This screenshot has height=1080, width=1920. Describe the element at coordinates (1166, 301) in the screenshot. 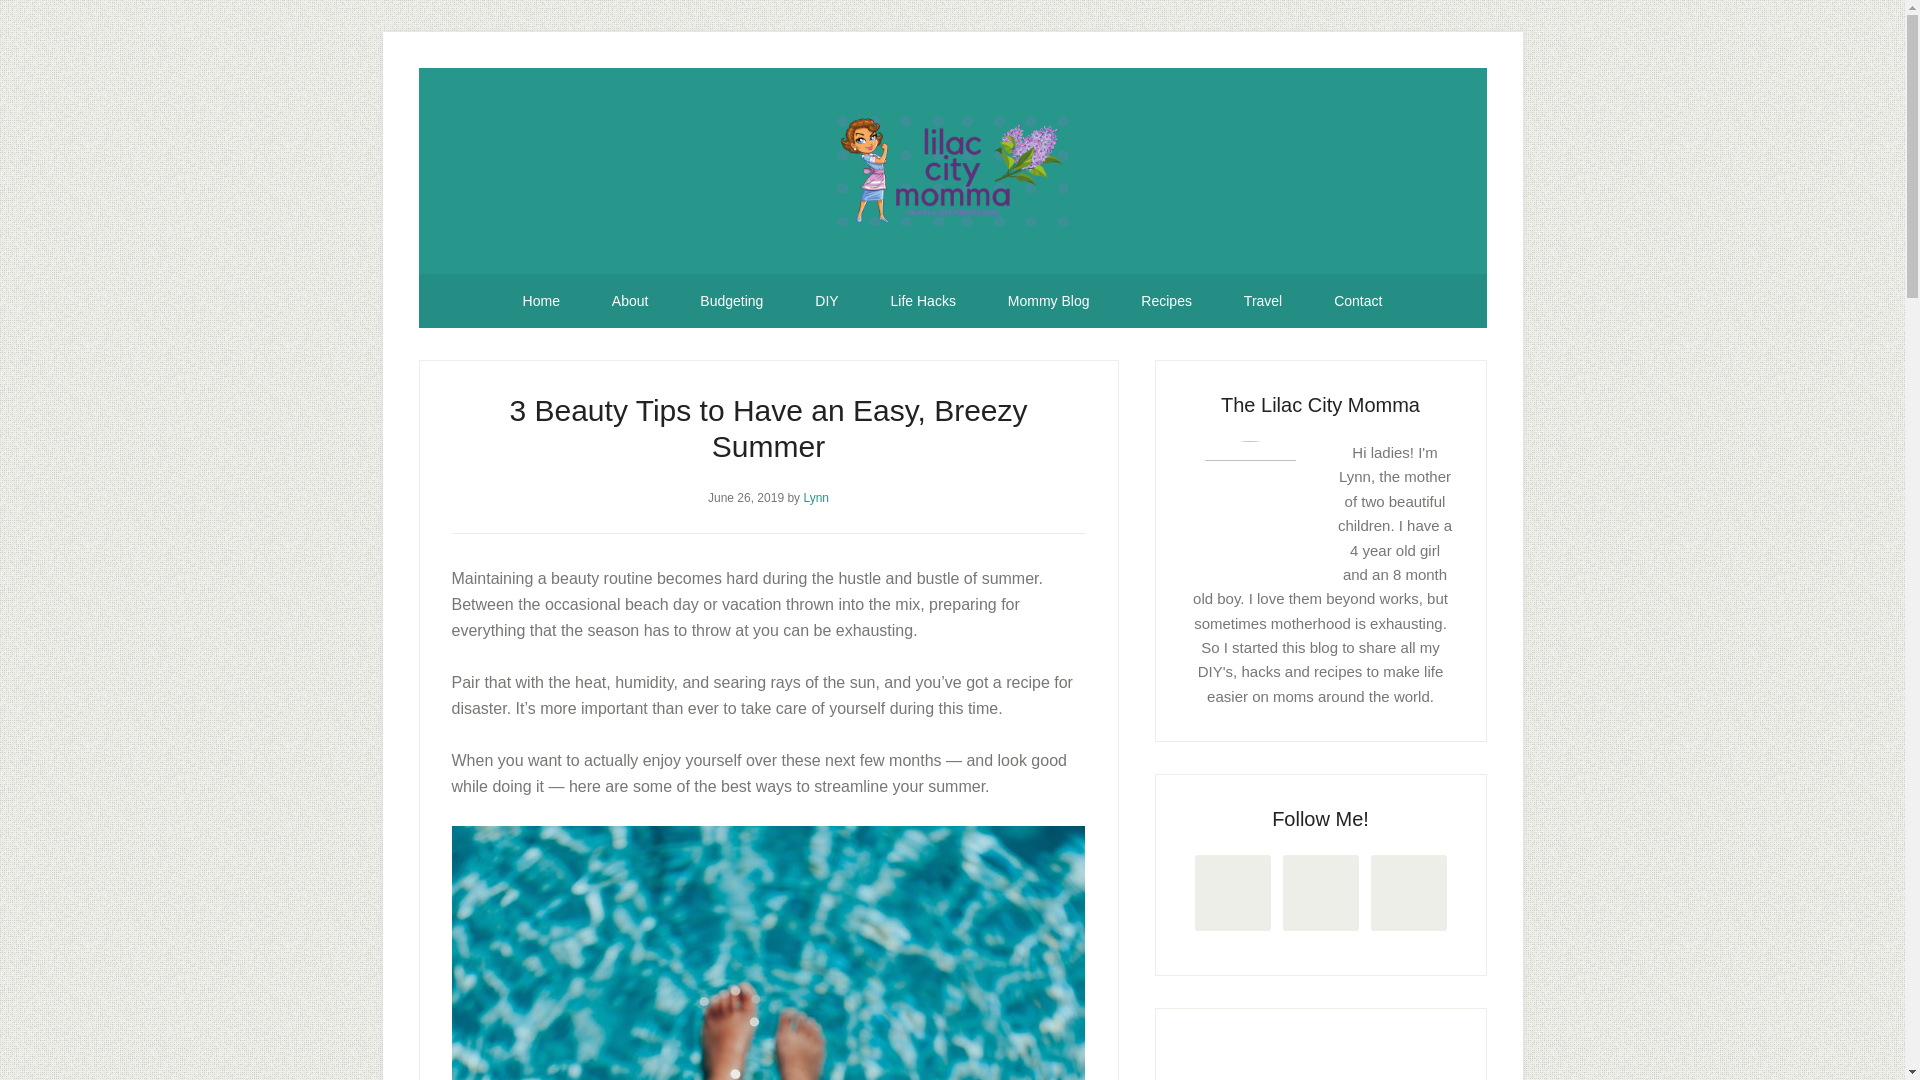

I see `Recipes` at that location.